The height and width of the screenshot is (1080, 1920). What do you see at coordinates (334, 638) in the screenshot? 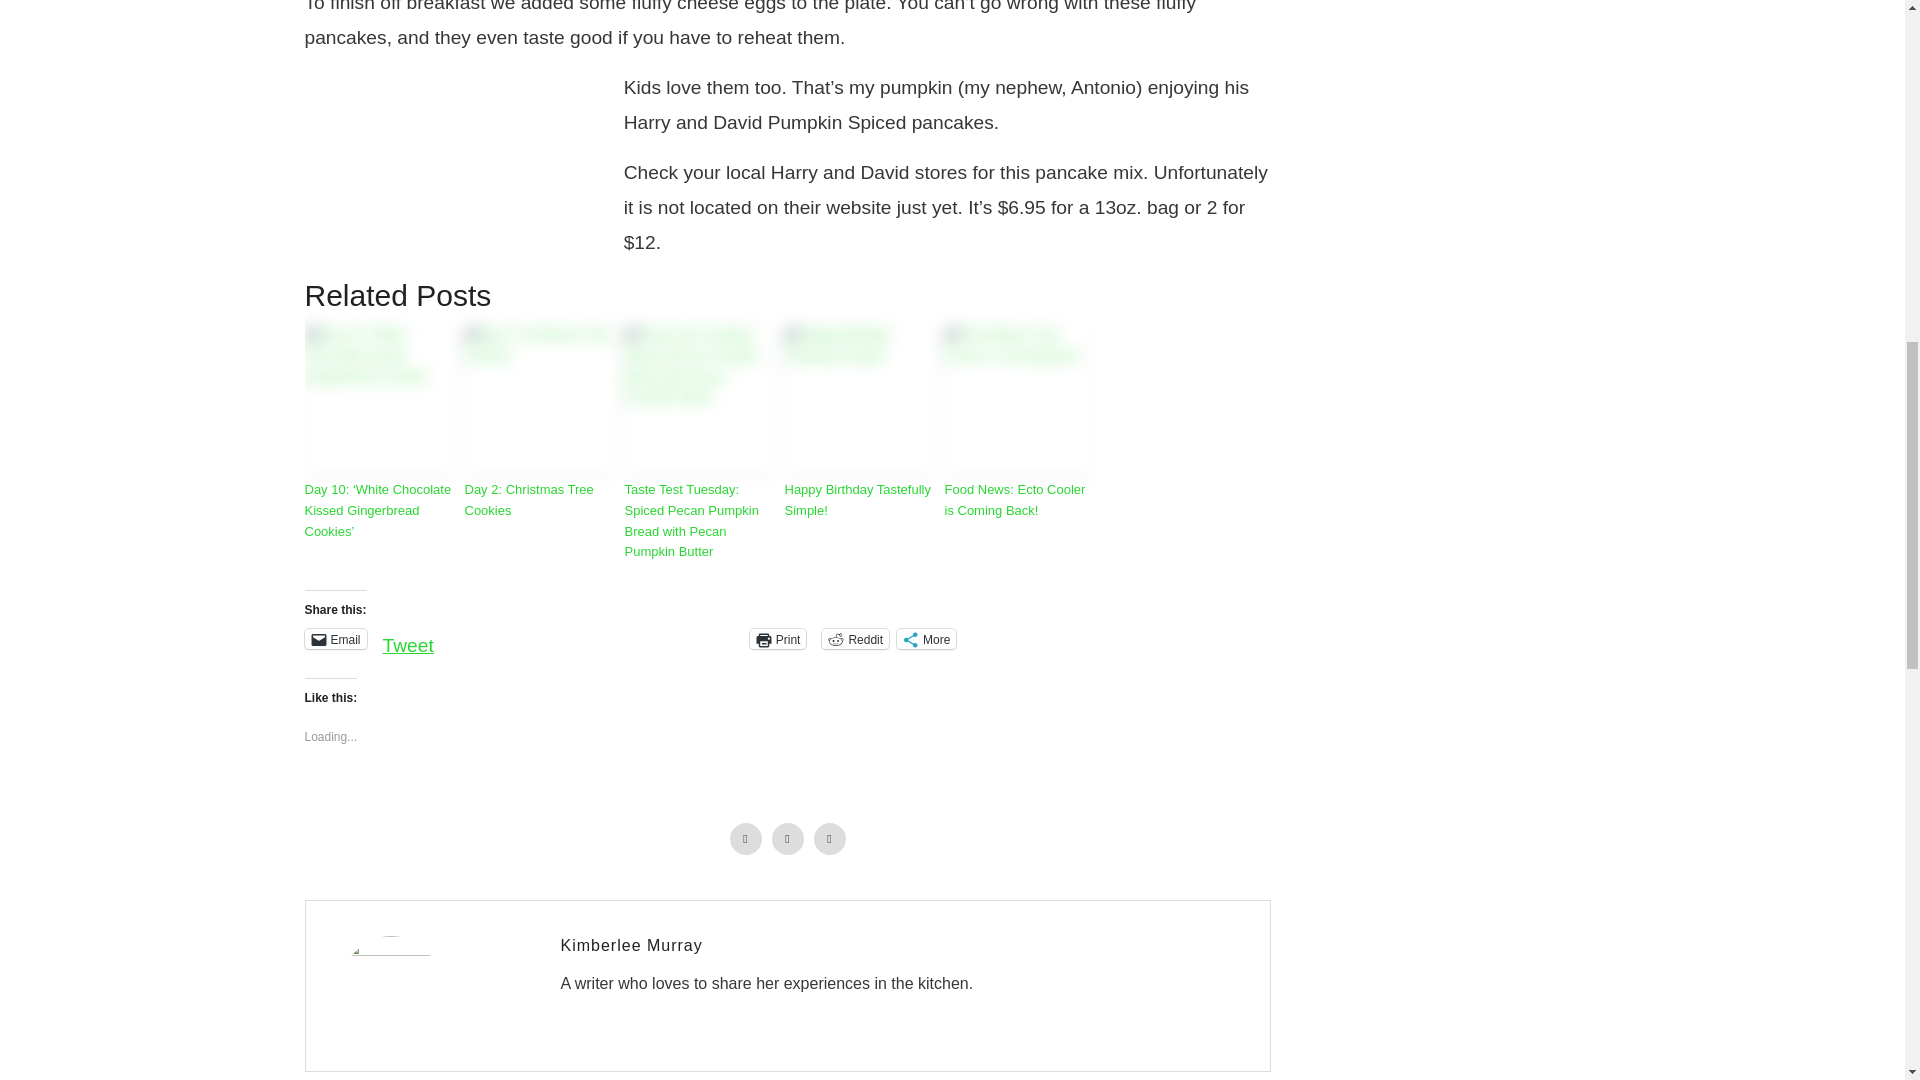
I see `Click to email a link to a friend` at bounding box center [334, 638].